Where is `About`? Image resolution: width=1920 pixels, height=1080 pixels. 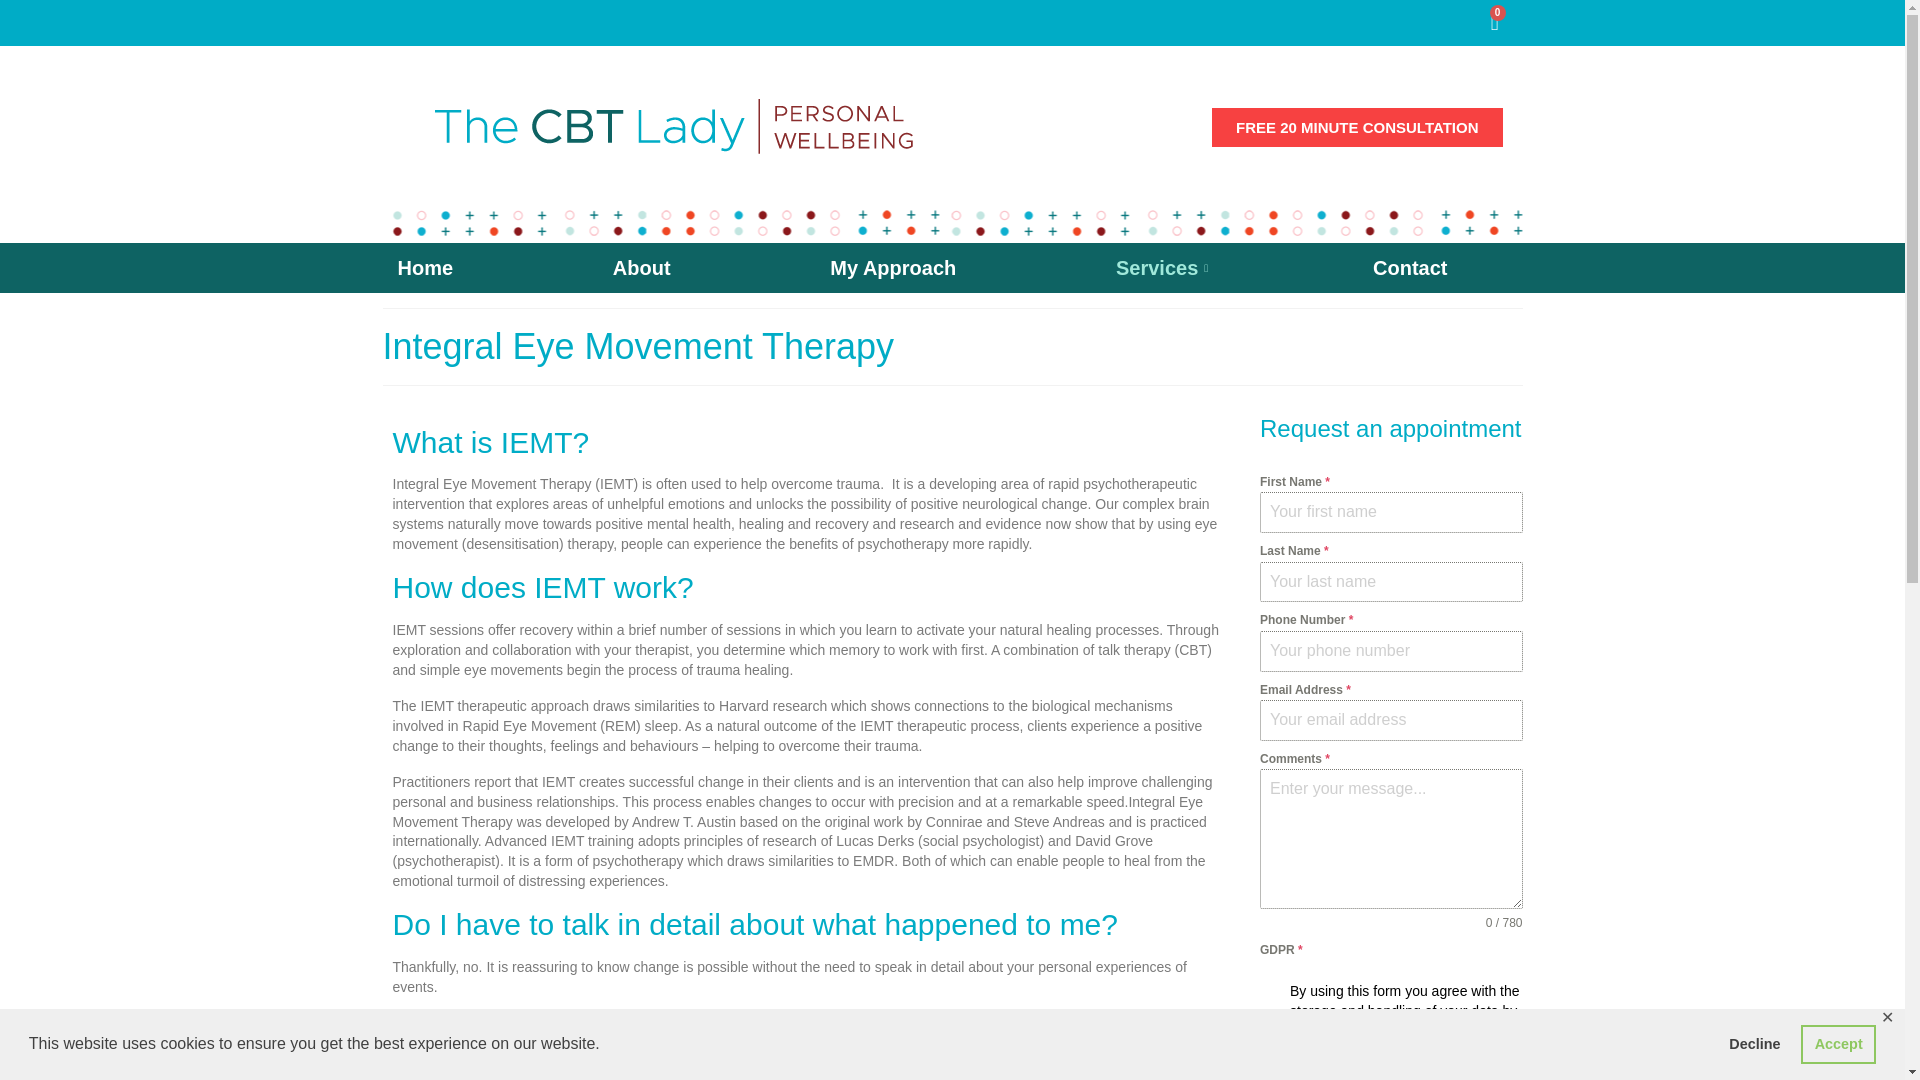
About is located at coordinates (641, 268).